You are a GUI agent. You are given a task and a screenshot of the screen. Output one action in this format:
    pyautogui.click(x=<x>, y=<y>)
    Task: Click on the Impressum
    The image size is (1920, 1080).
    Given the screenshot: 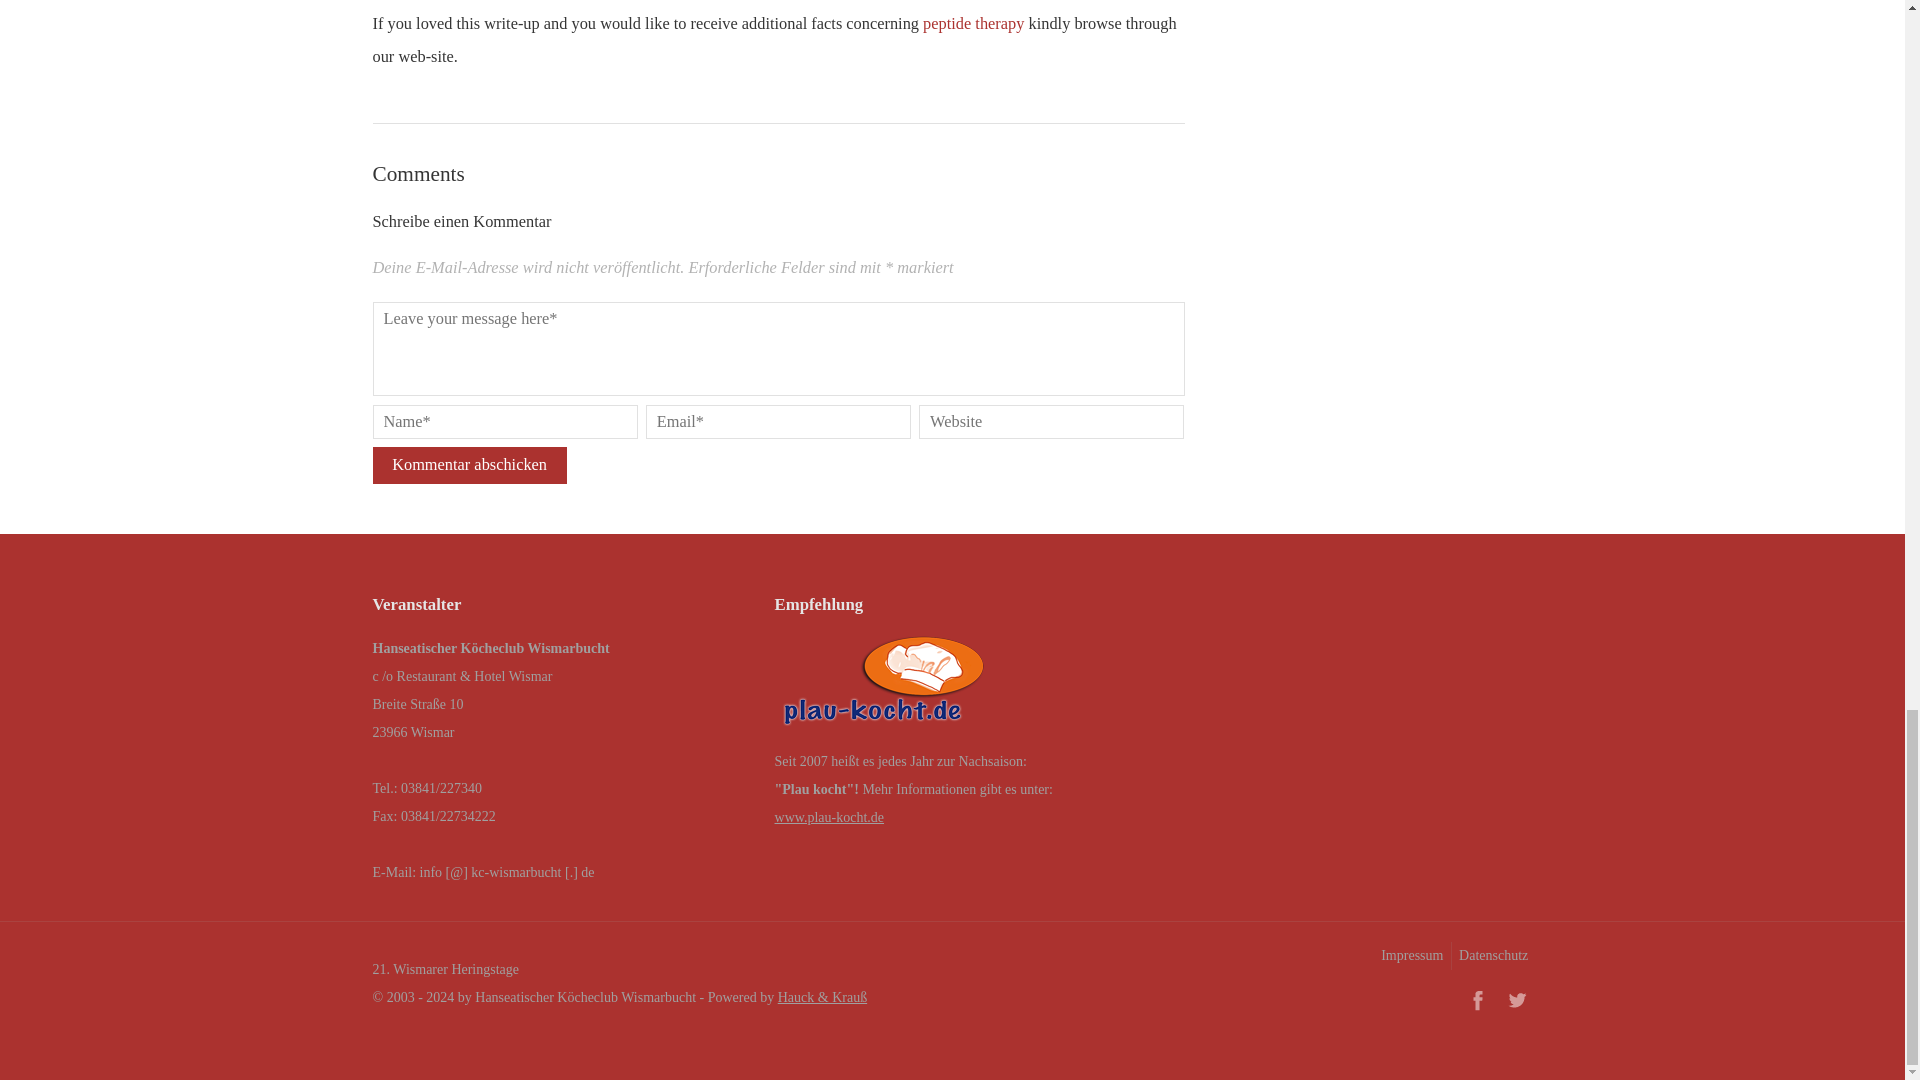 What is the action you would take?
    pyautogui.click(x=1410, y=955)
    